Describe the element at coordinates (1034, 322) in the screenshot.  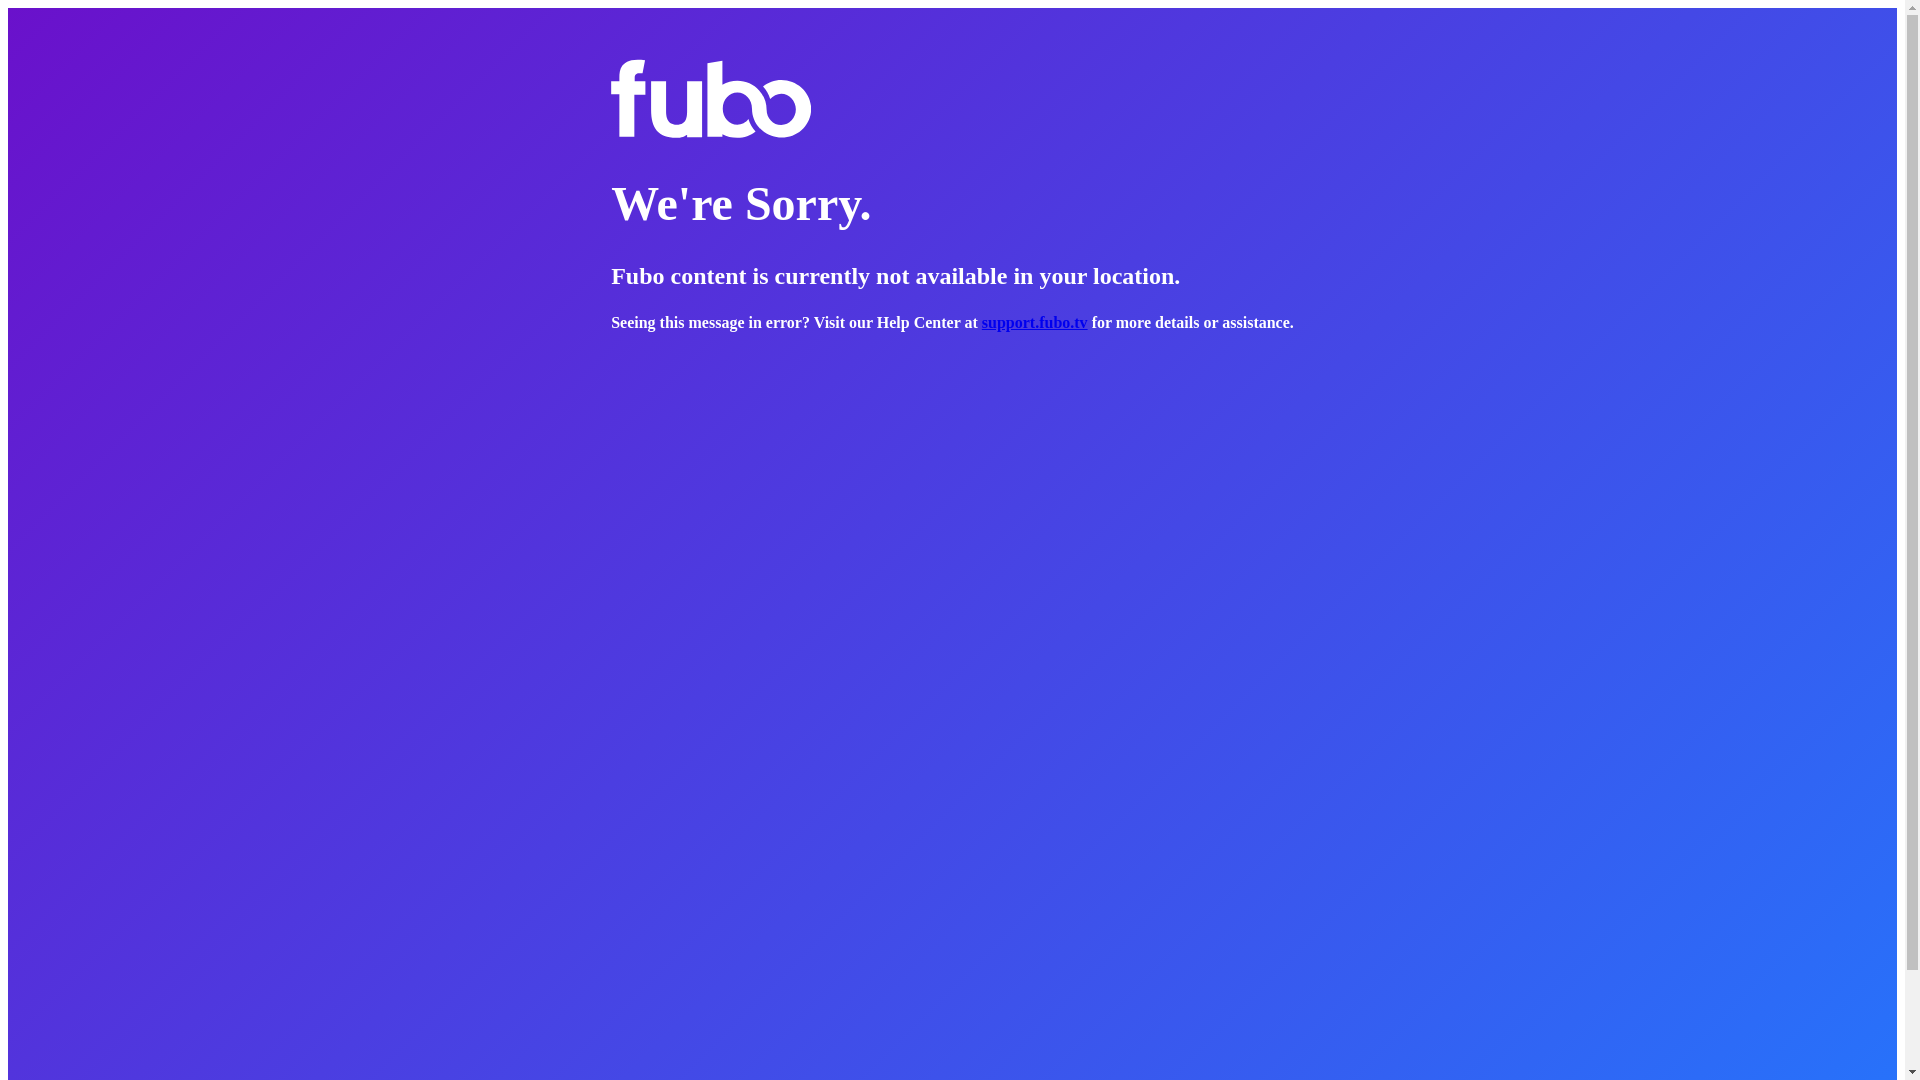
I see `support.fubo.tv` at that location.